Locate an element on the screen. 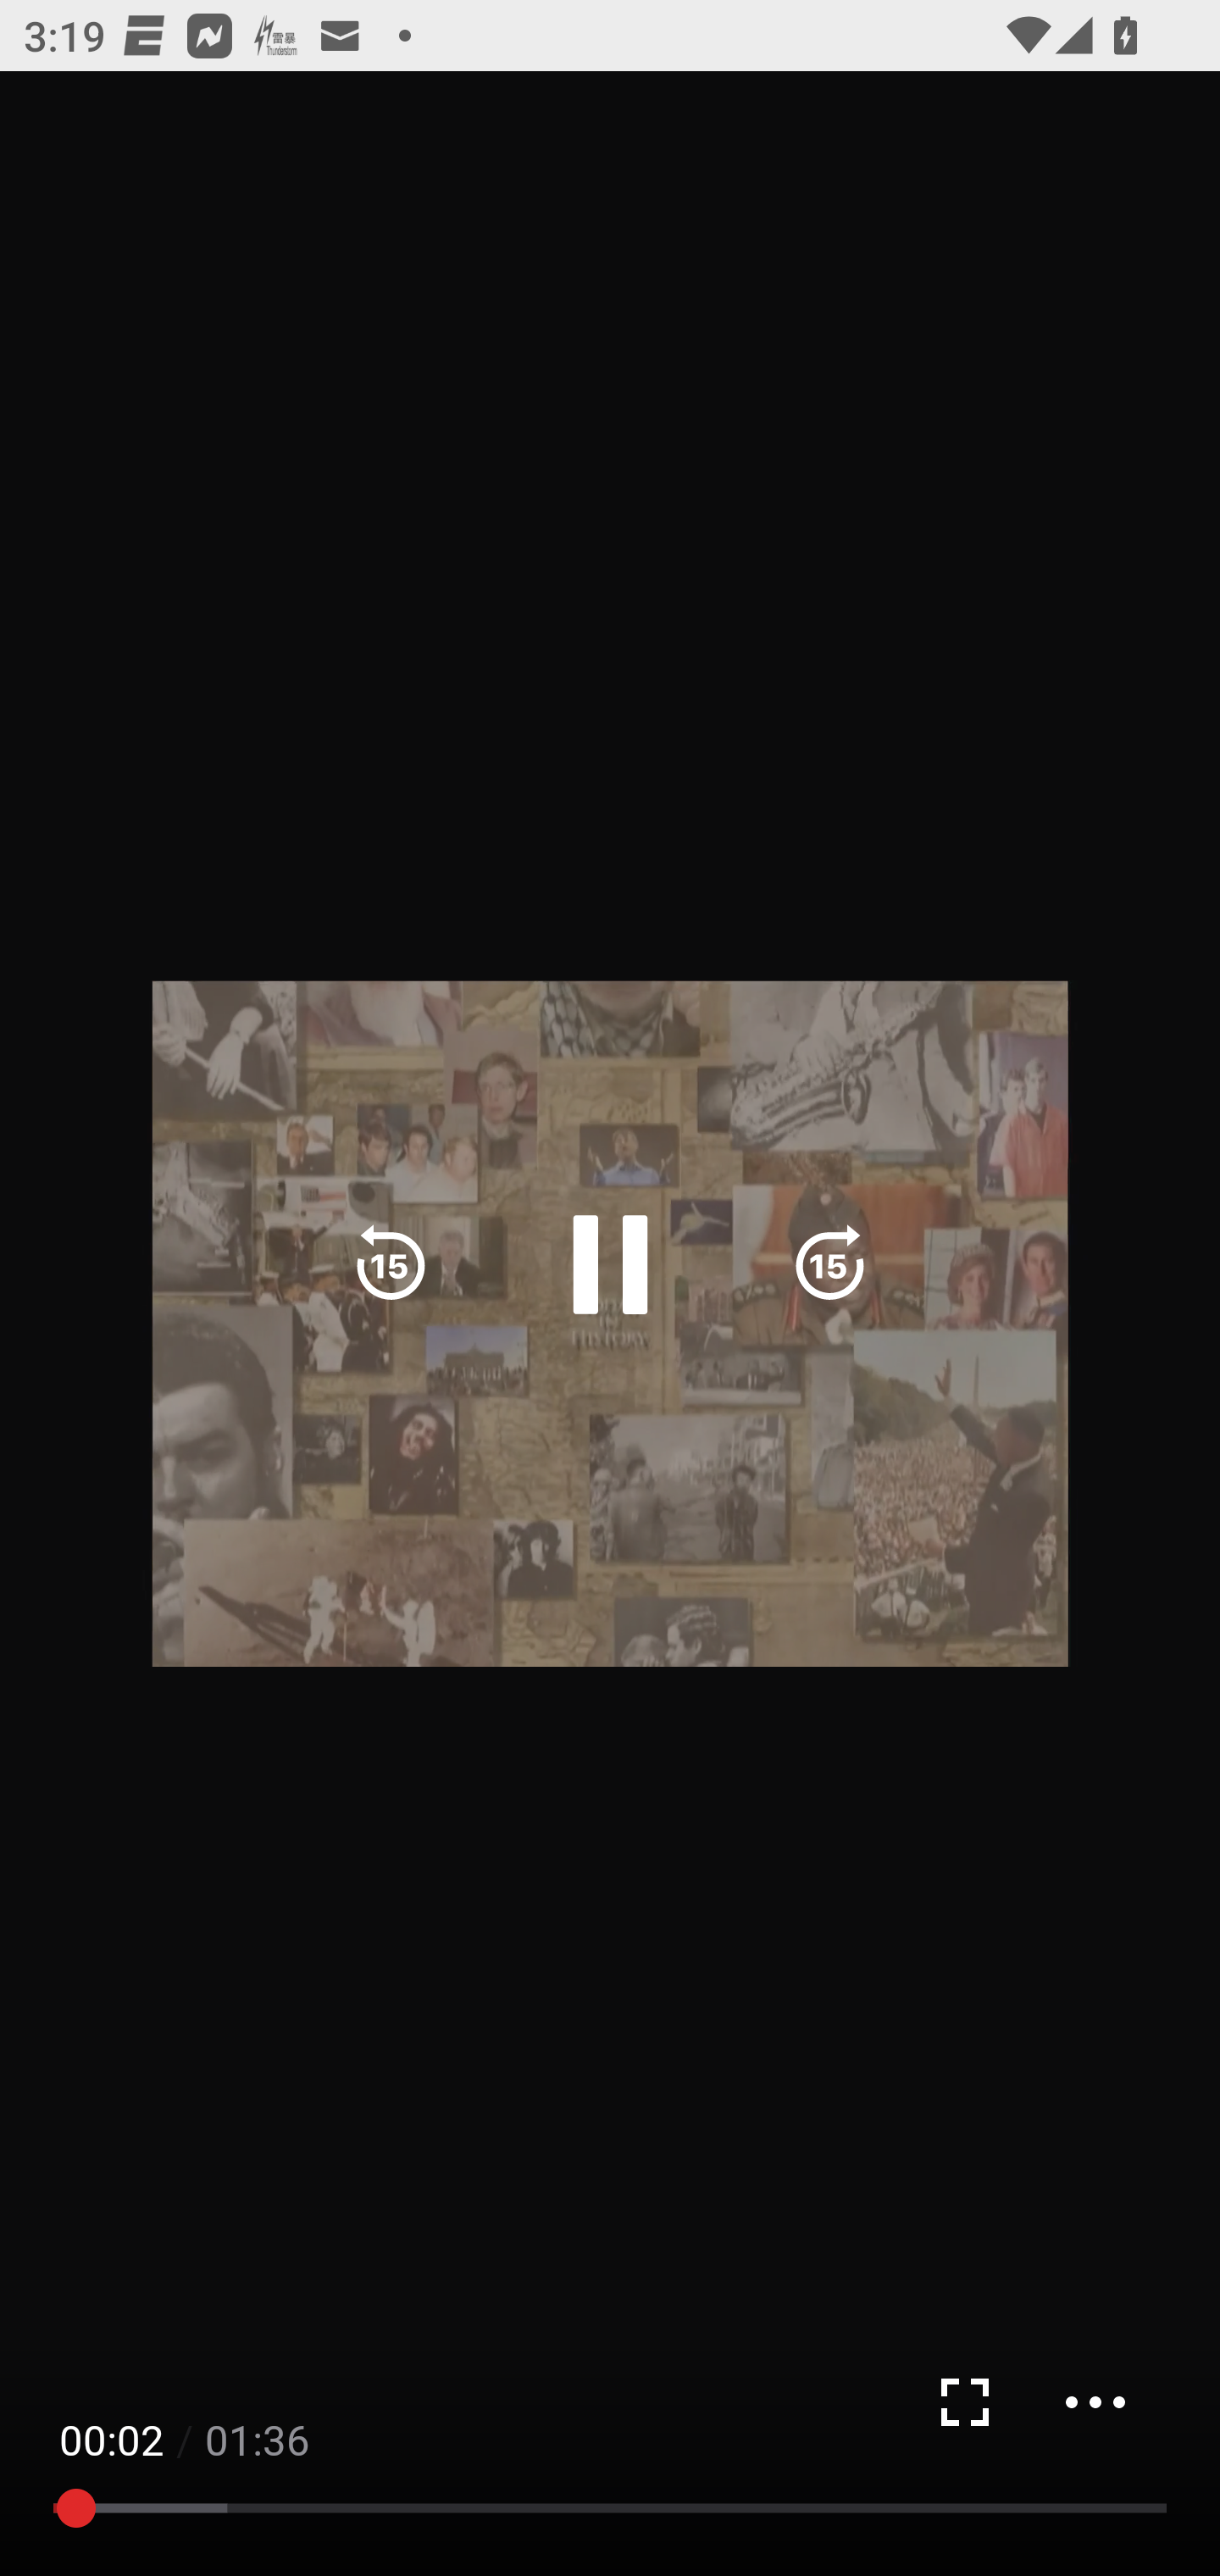  Rewind 15 seconds is located at coordinates (391, 1264).